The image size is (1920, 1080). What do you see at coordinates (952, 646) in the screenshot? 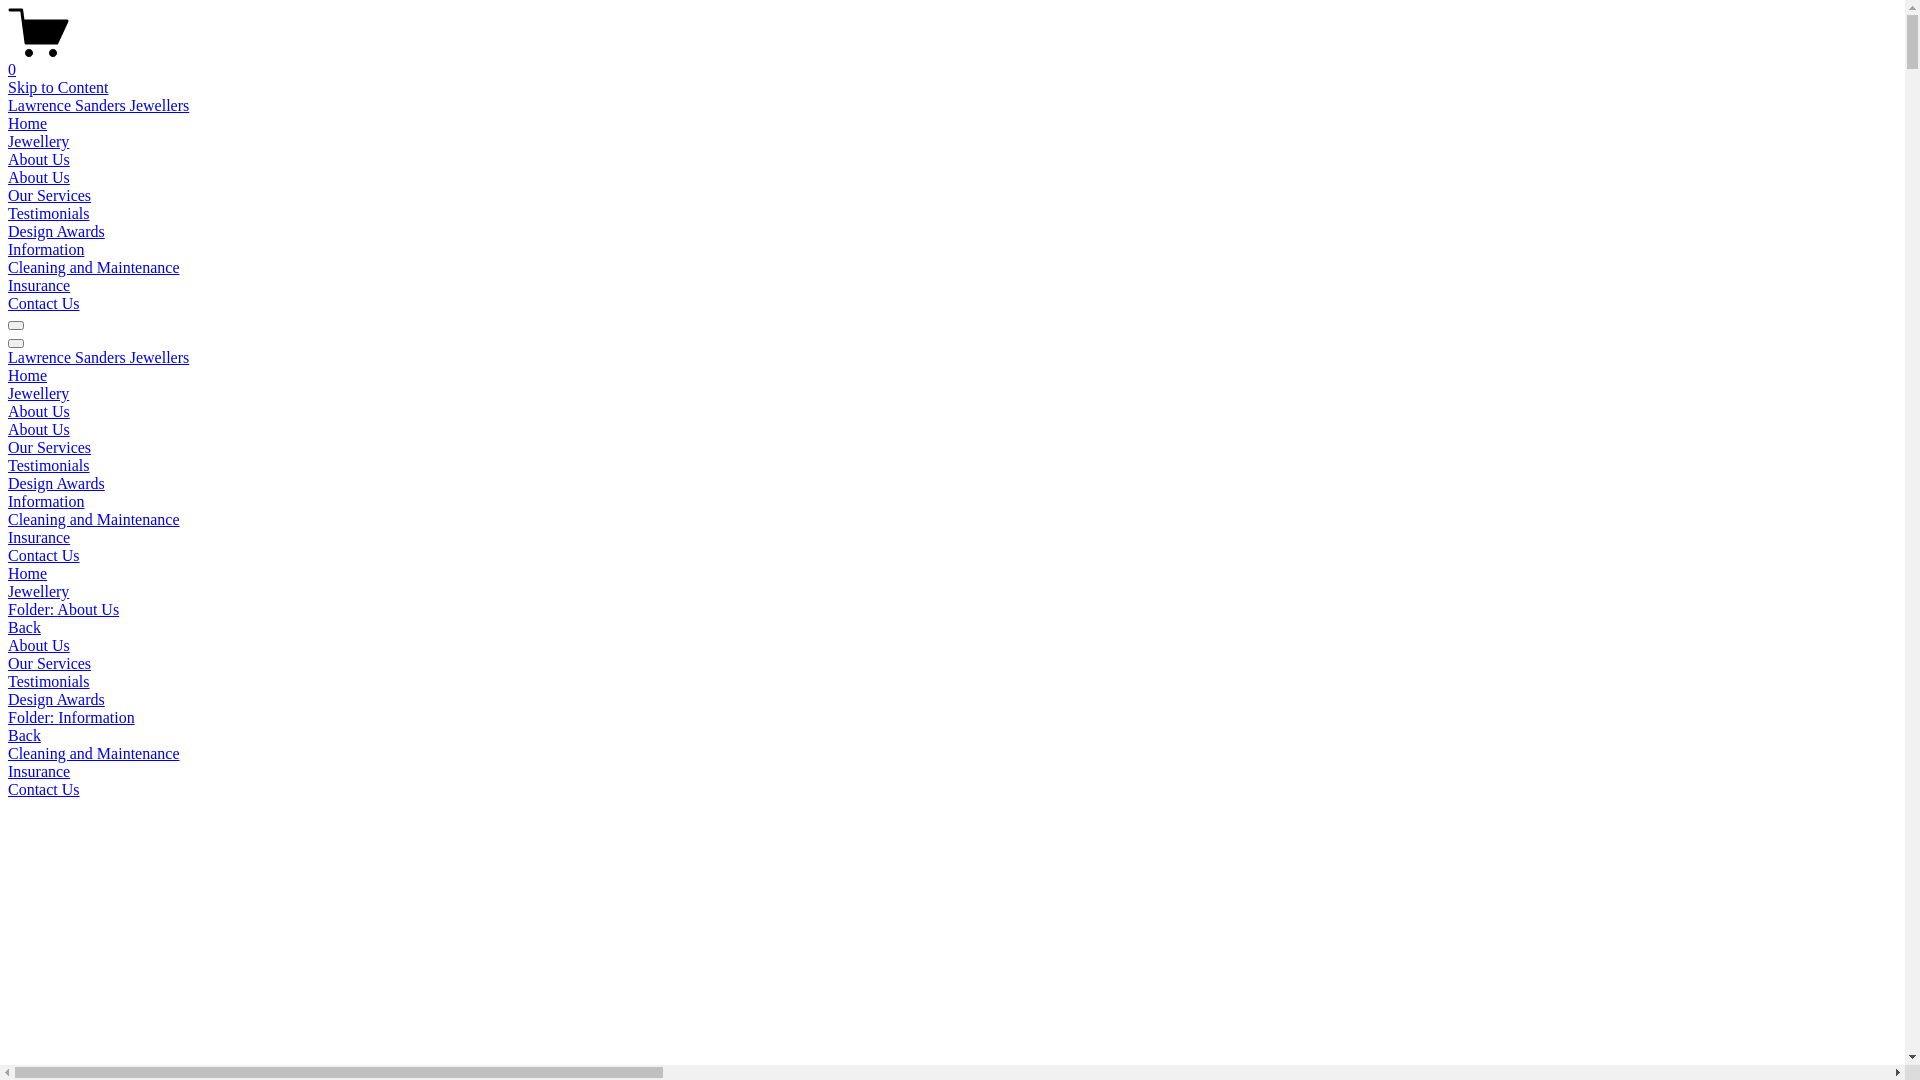
I see `About Us` at bounding box center [952, 646].